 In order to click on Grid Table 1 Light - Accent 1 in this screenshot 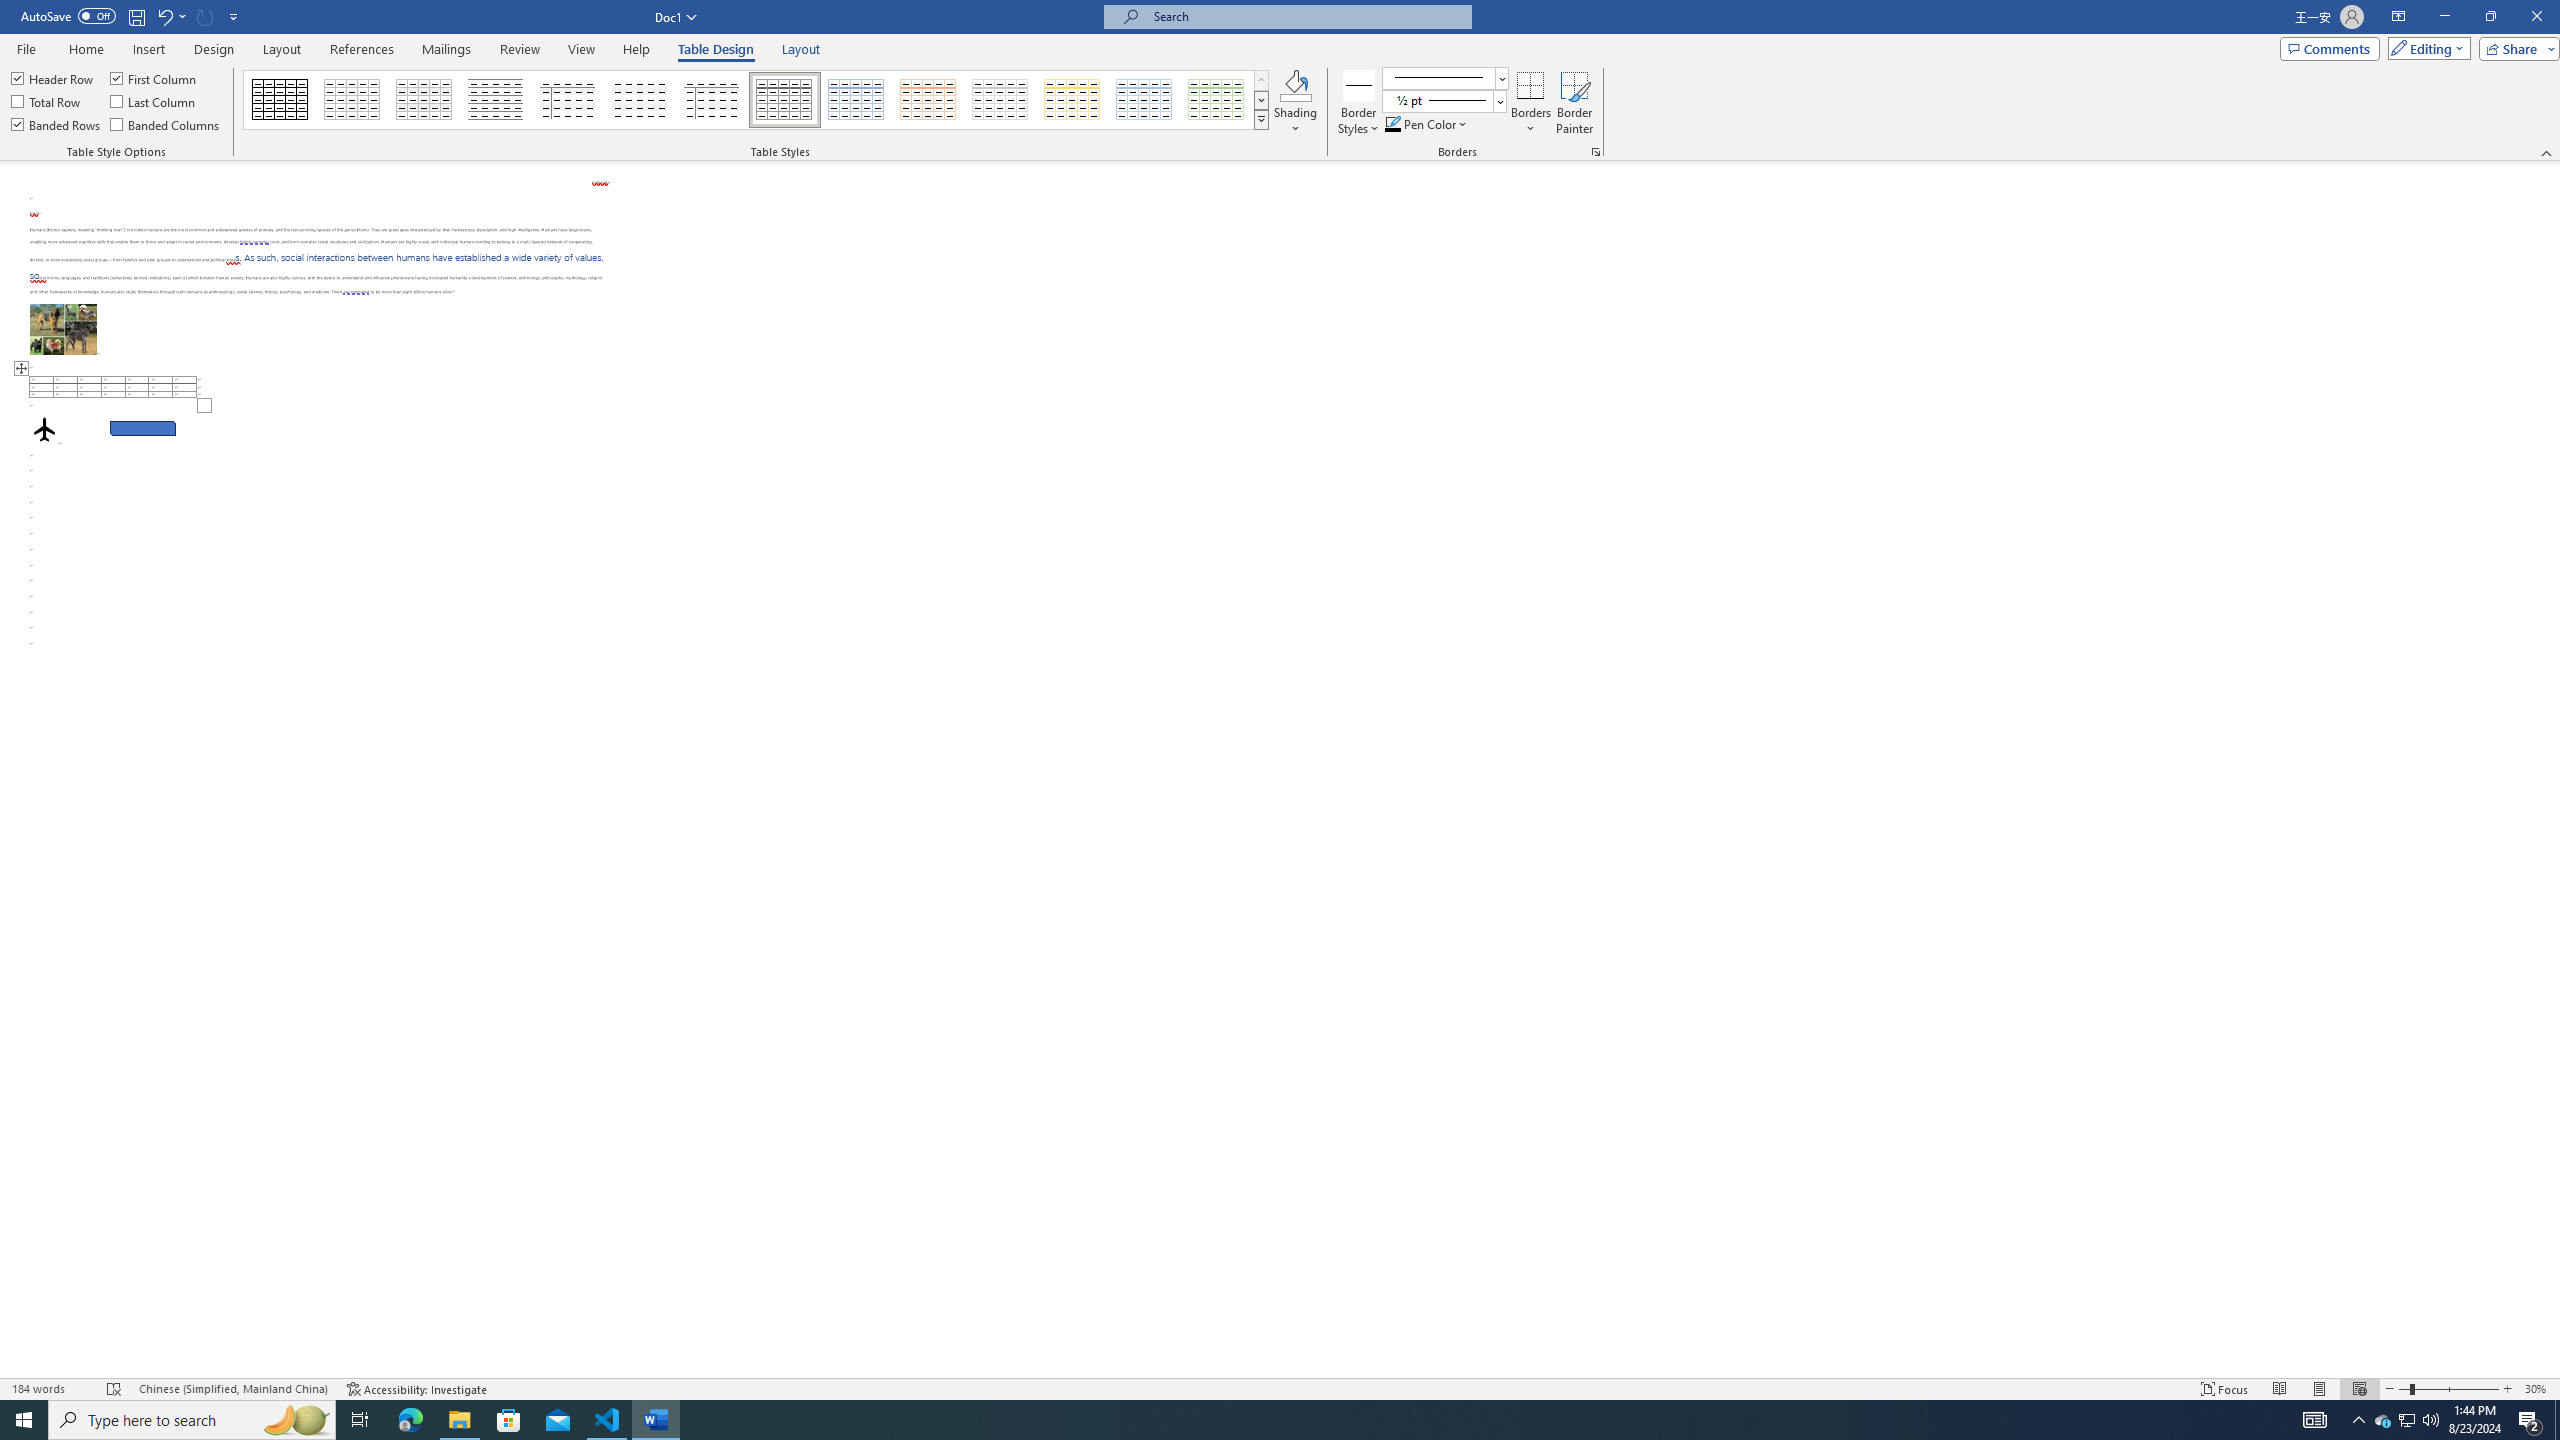, I will do `click(857, 100)`.